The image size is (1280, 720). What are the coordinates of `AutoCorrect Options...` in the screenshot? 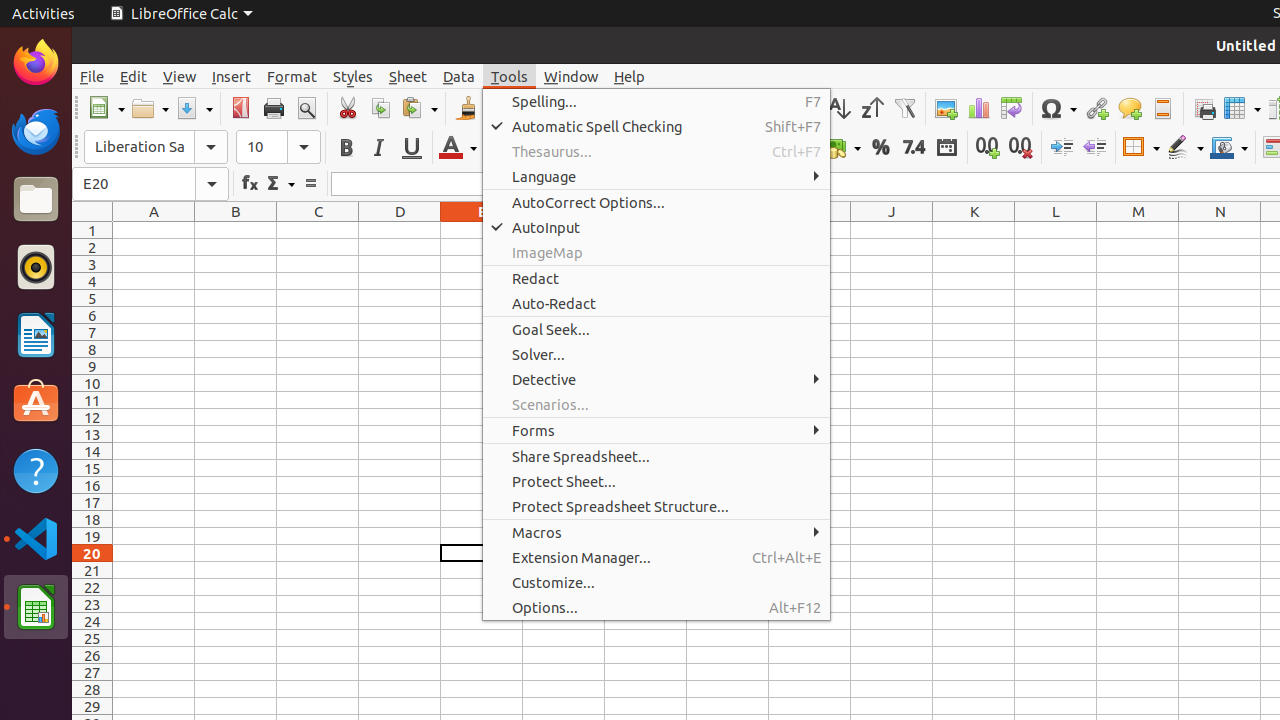 It's located at (656, 202).